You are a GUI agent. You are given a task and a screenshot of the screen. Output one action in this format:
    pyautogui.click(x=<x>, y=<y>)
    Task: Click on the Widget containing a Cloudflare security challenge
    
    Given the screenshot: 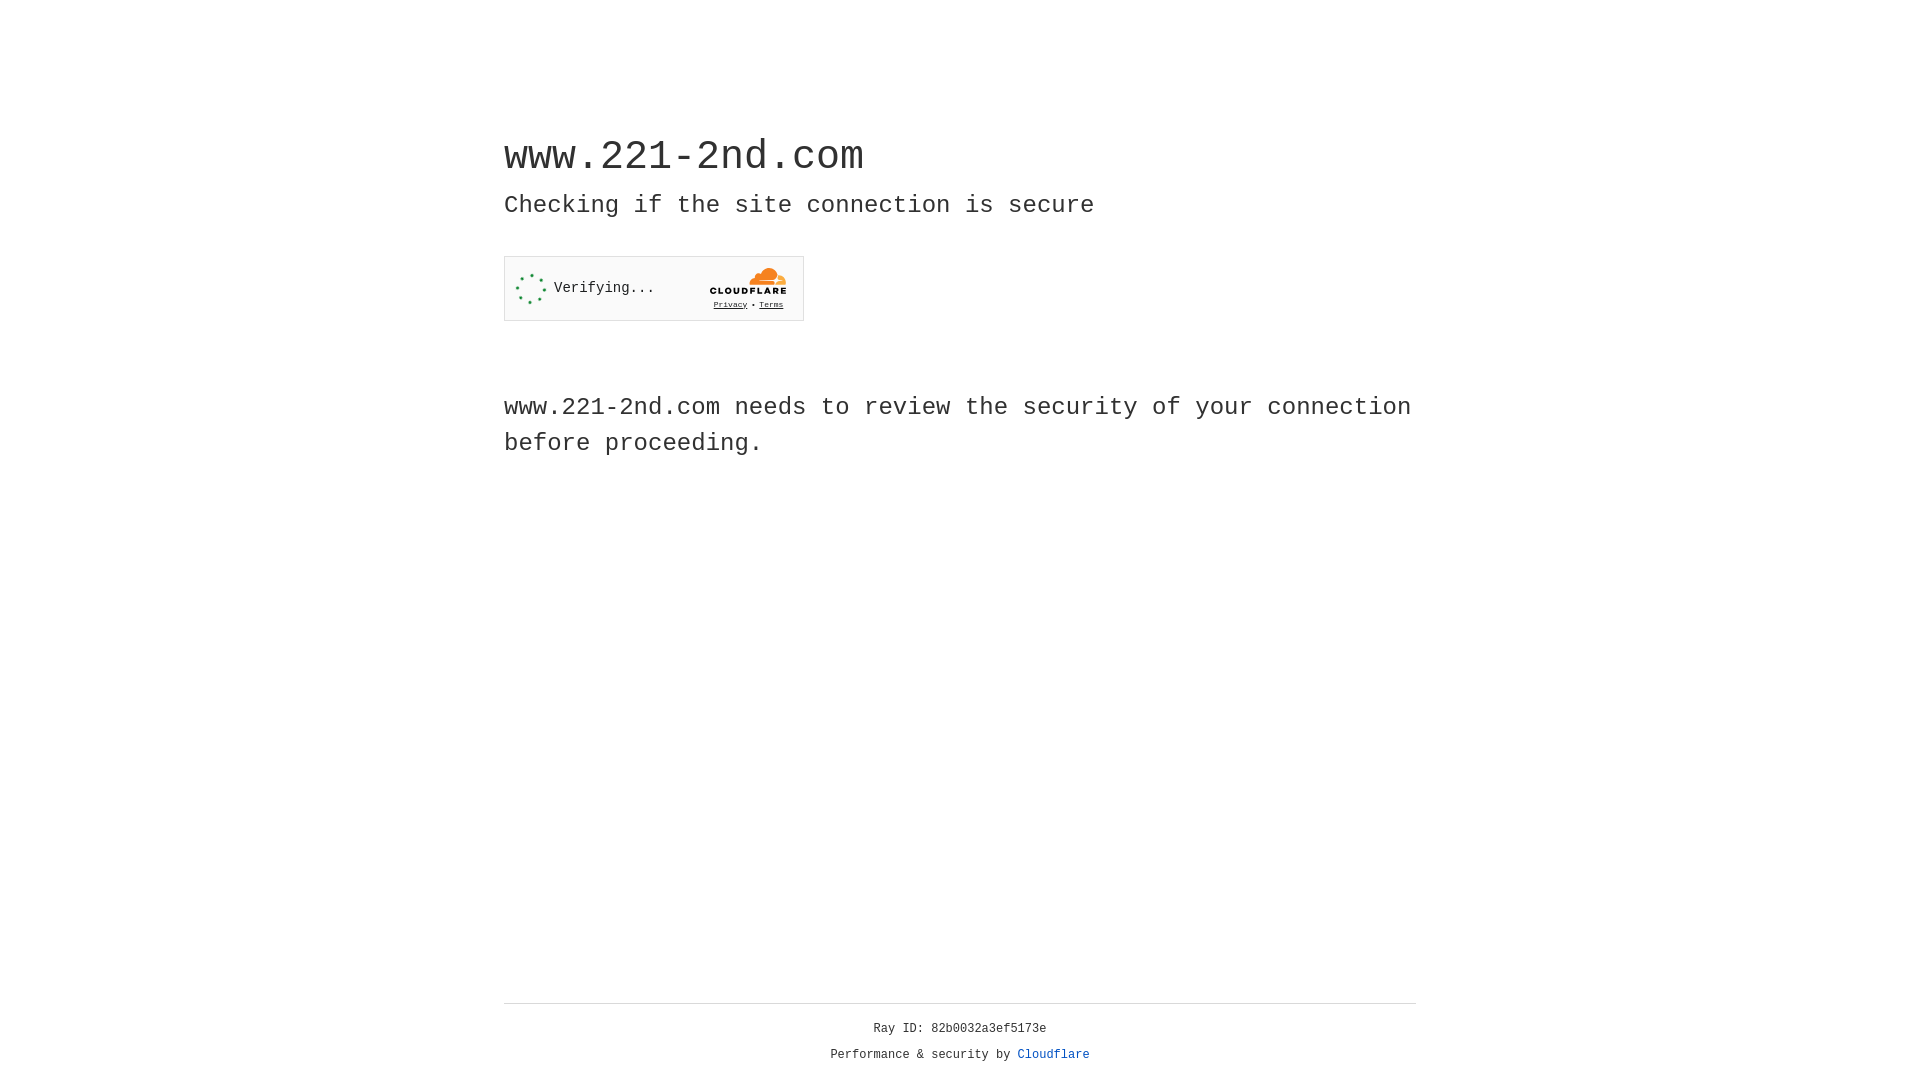 What is the action you would take?
    pyautogui.click(x=654, y=288)
    